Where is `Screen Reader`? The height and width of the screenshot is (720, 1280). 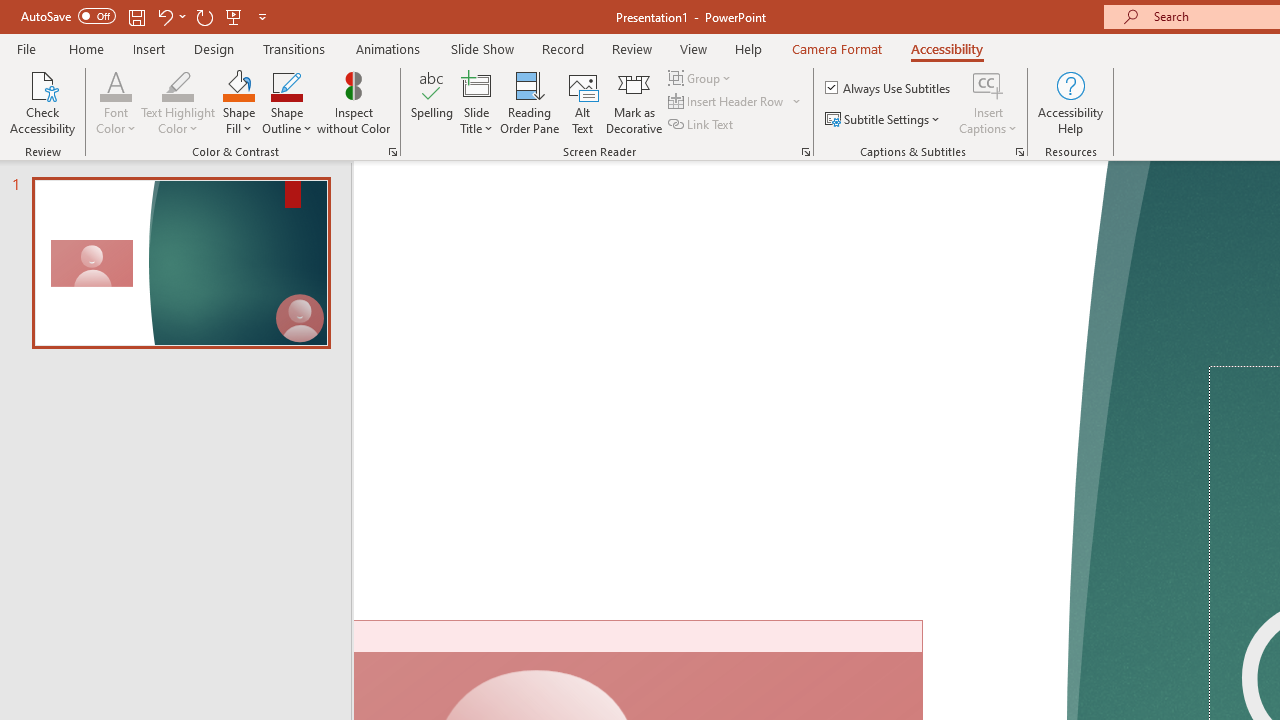 Screen Reader is located at coordinates (806, 152).